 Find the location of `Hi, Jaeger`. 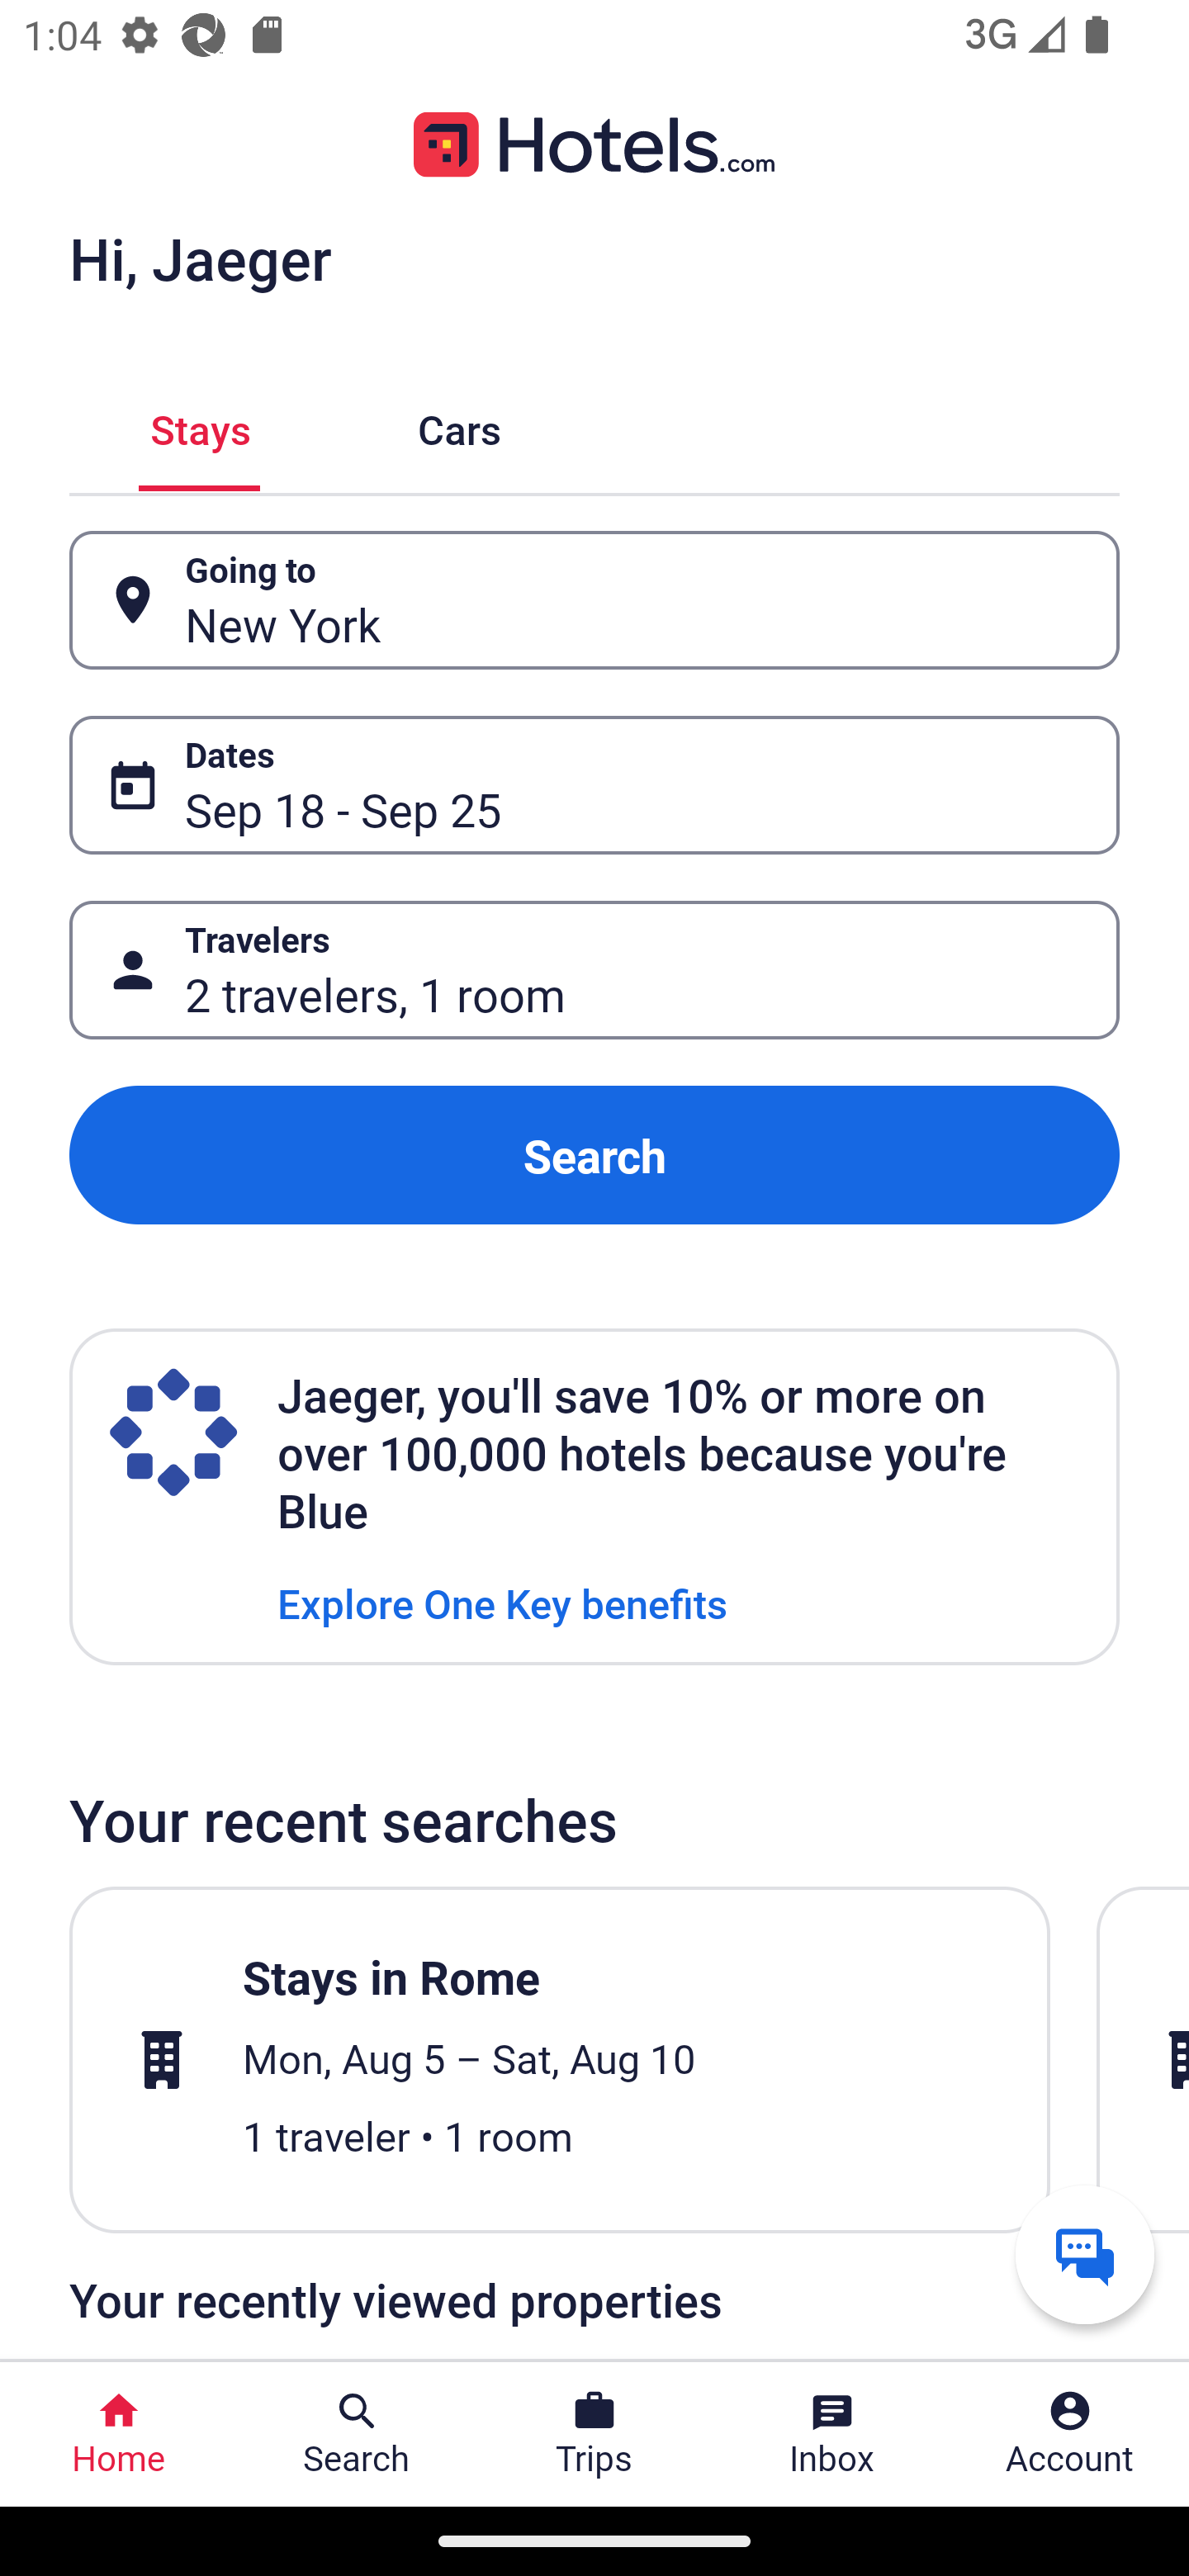

Hi, Jaeger is located at coordinates (200, 258).